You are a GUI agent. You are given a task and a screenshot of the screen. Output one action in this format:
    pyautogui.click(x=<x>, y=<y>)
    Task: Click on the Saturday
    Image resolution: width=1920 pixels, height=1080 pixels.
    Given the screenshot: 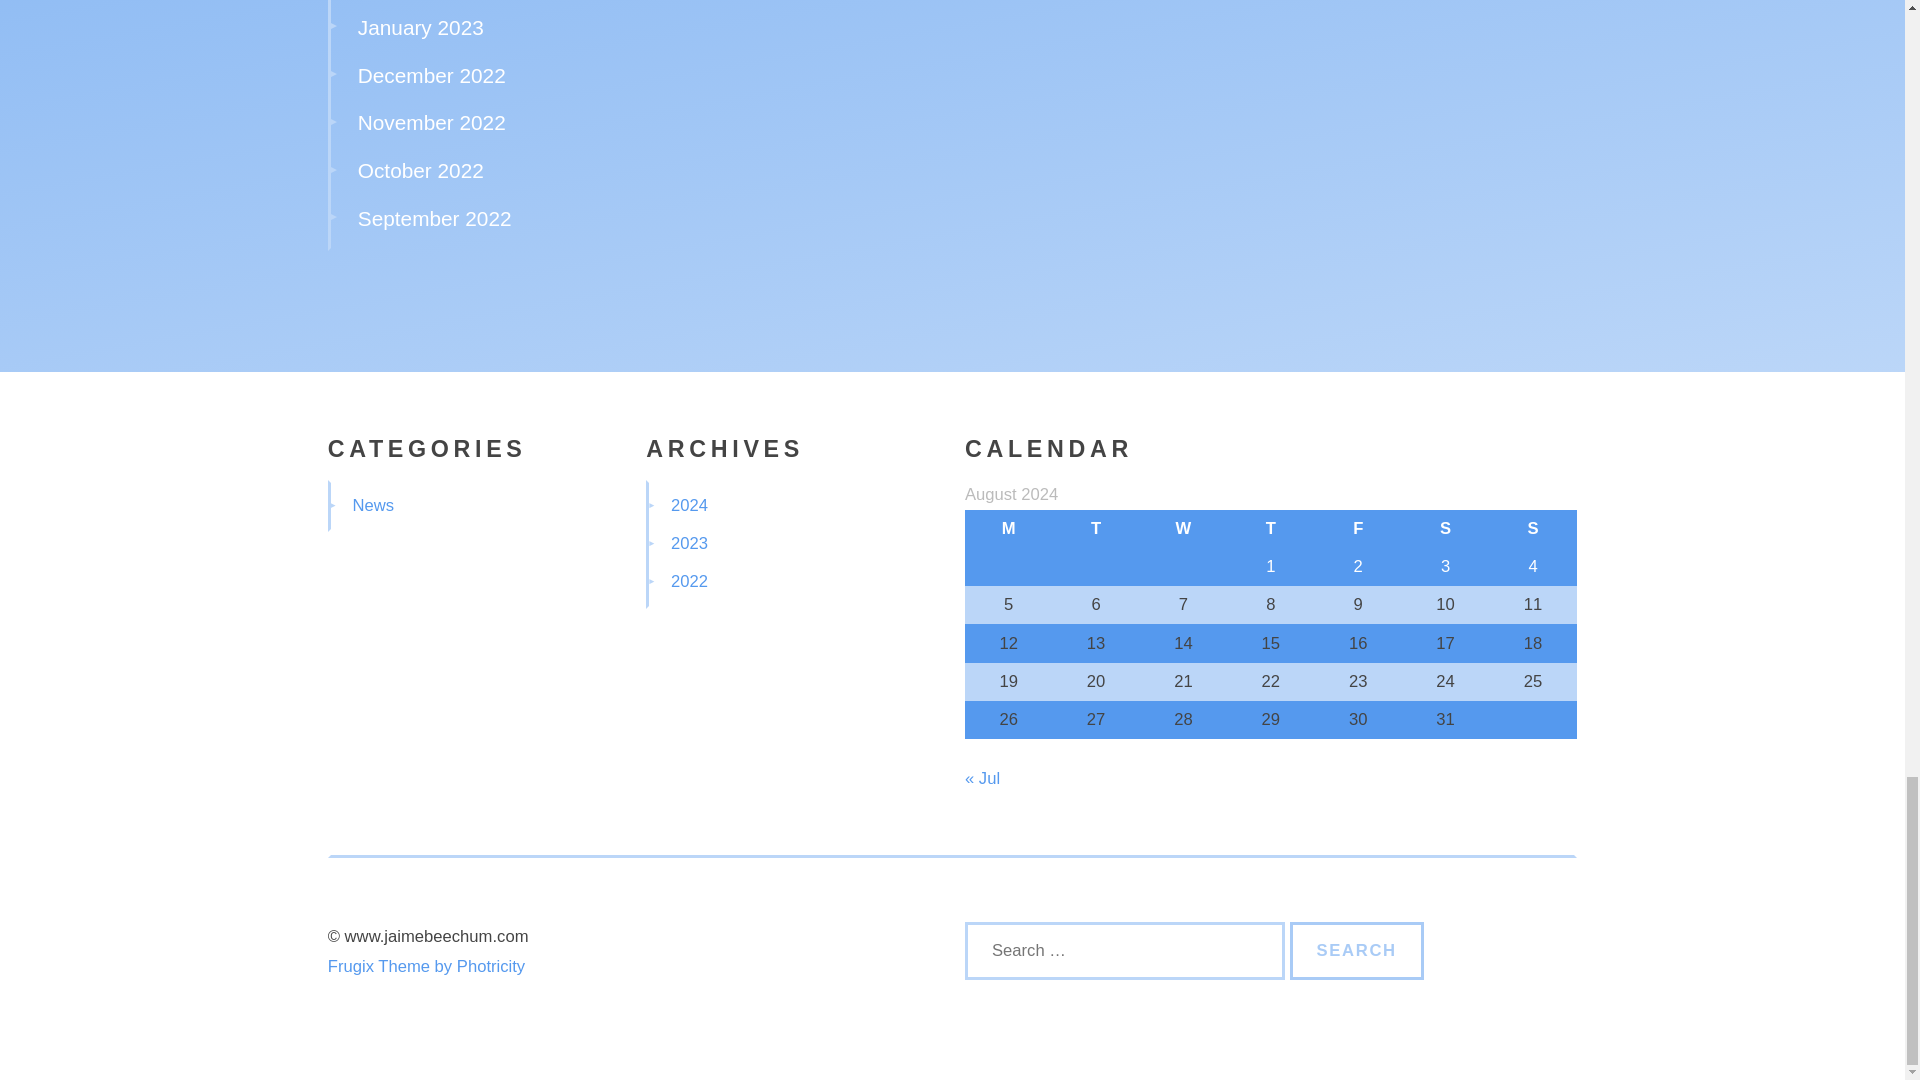 What is the action you would take?
    pyautogui.click(x=1445, y=528)
    